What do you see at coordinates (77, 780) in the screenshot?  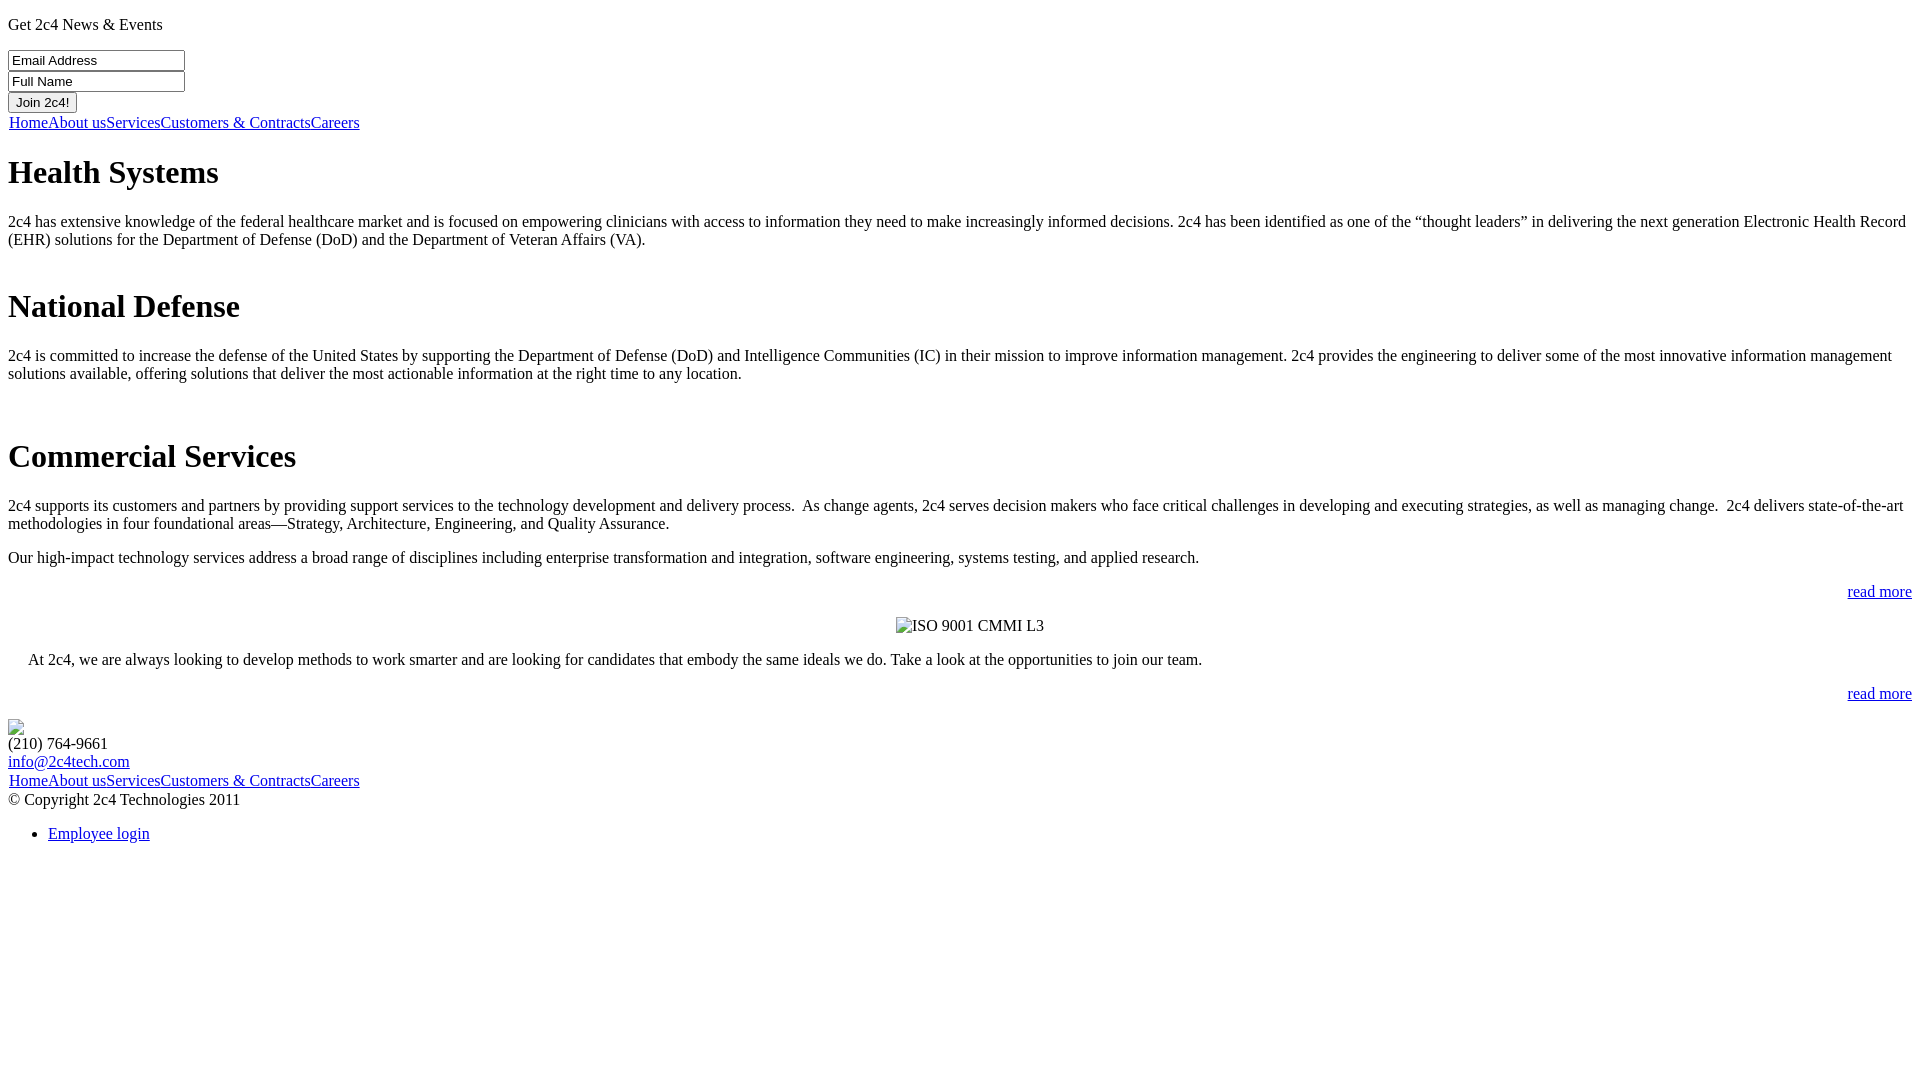 I see `About us` at bounding box center [77, 780].